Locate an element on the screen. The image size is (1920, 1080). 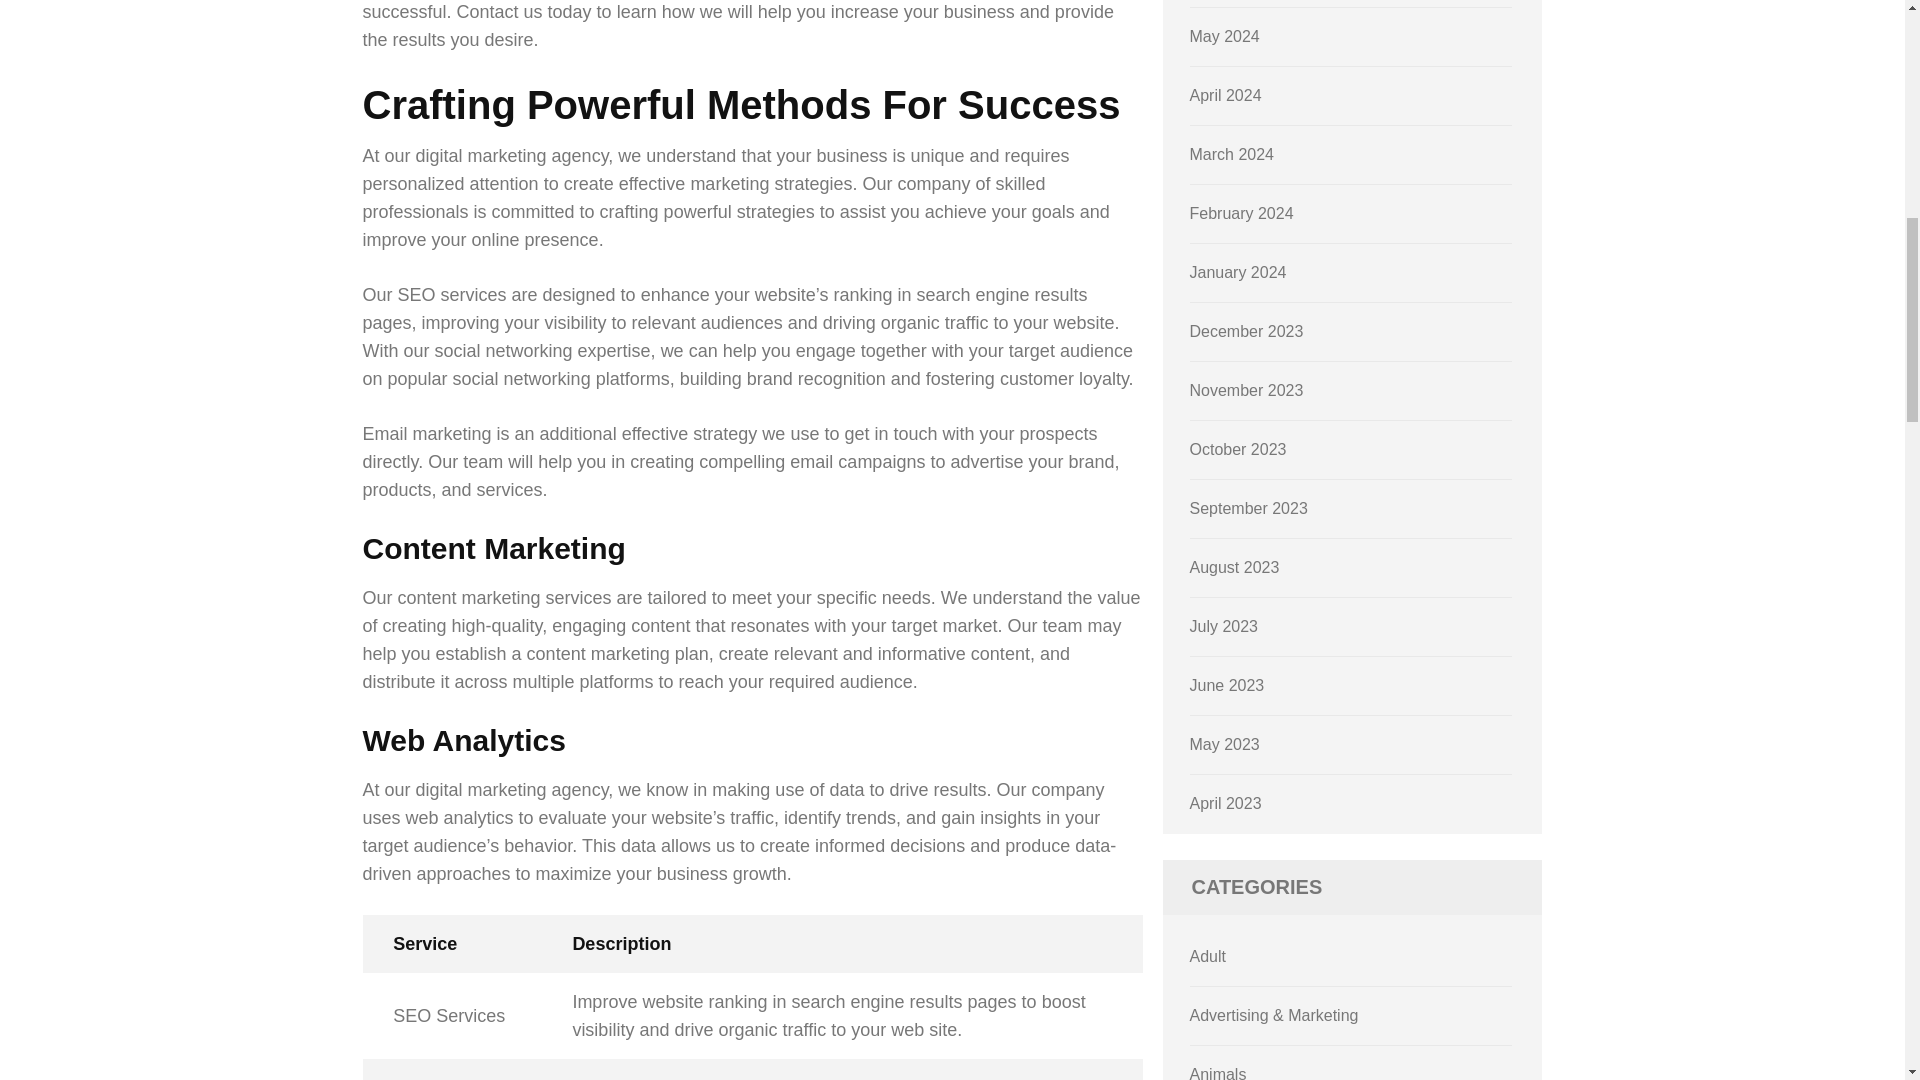
June 2023 is located at coordinates (1228, 686).